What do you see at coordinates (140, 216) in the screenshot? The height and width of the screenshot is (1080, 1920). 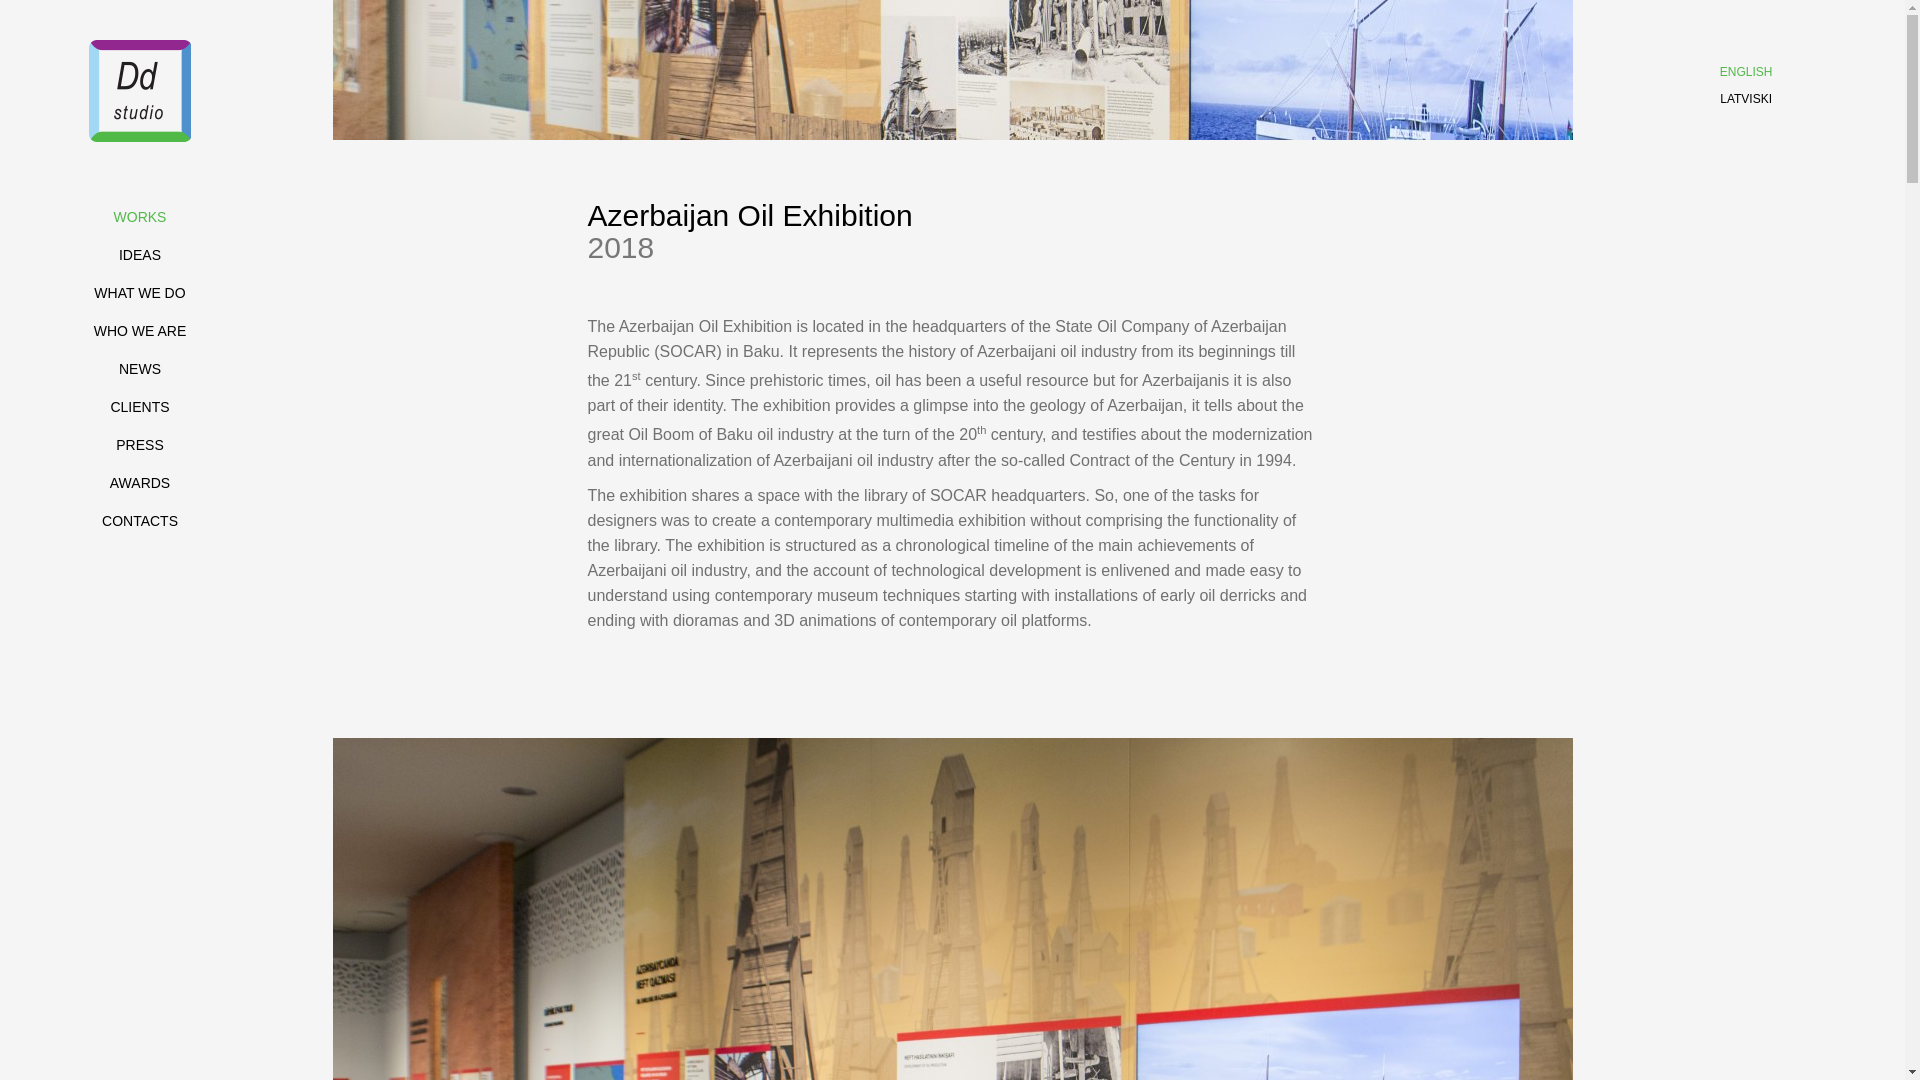 I see `WORKS` at bounding box center [140, 216].